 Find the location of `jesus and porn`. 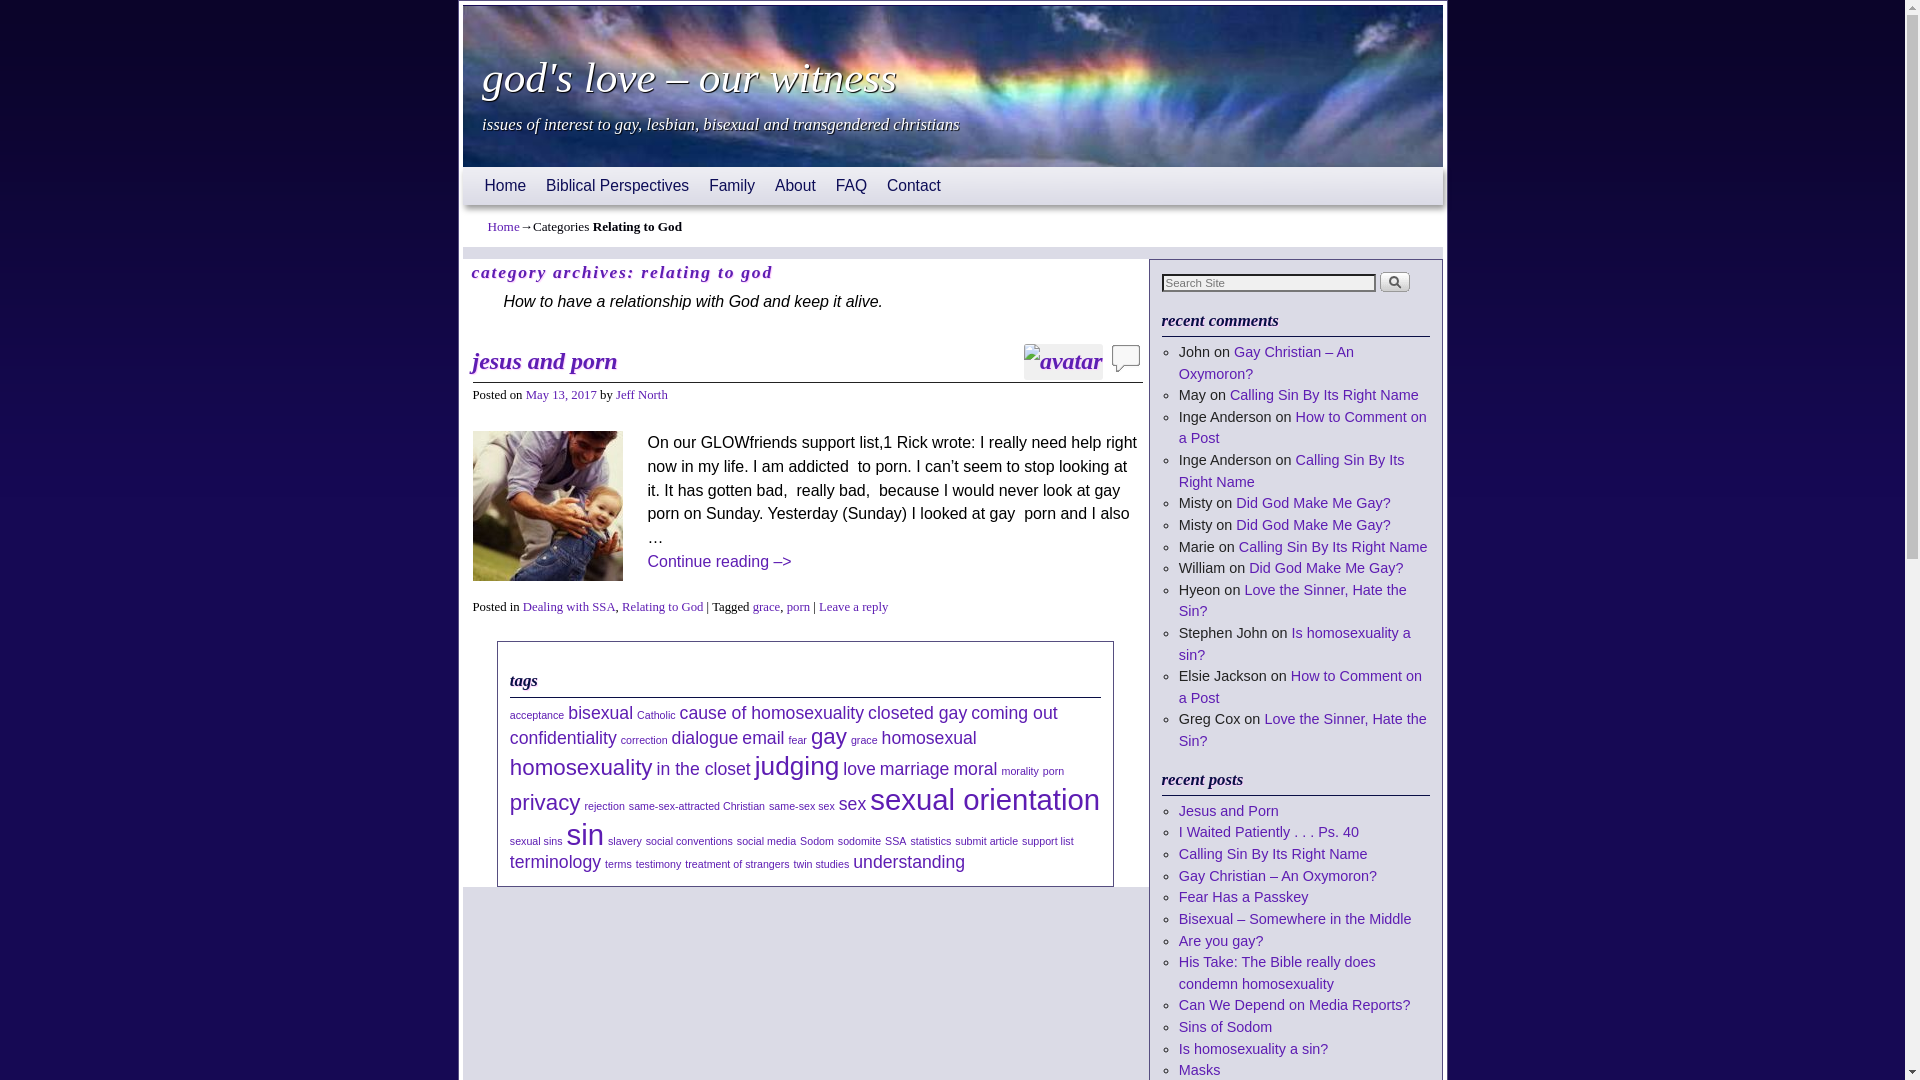

jesus and porn is located at coordinates (544, 360).